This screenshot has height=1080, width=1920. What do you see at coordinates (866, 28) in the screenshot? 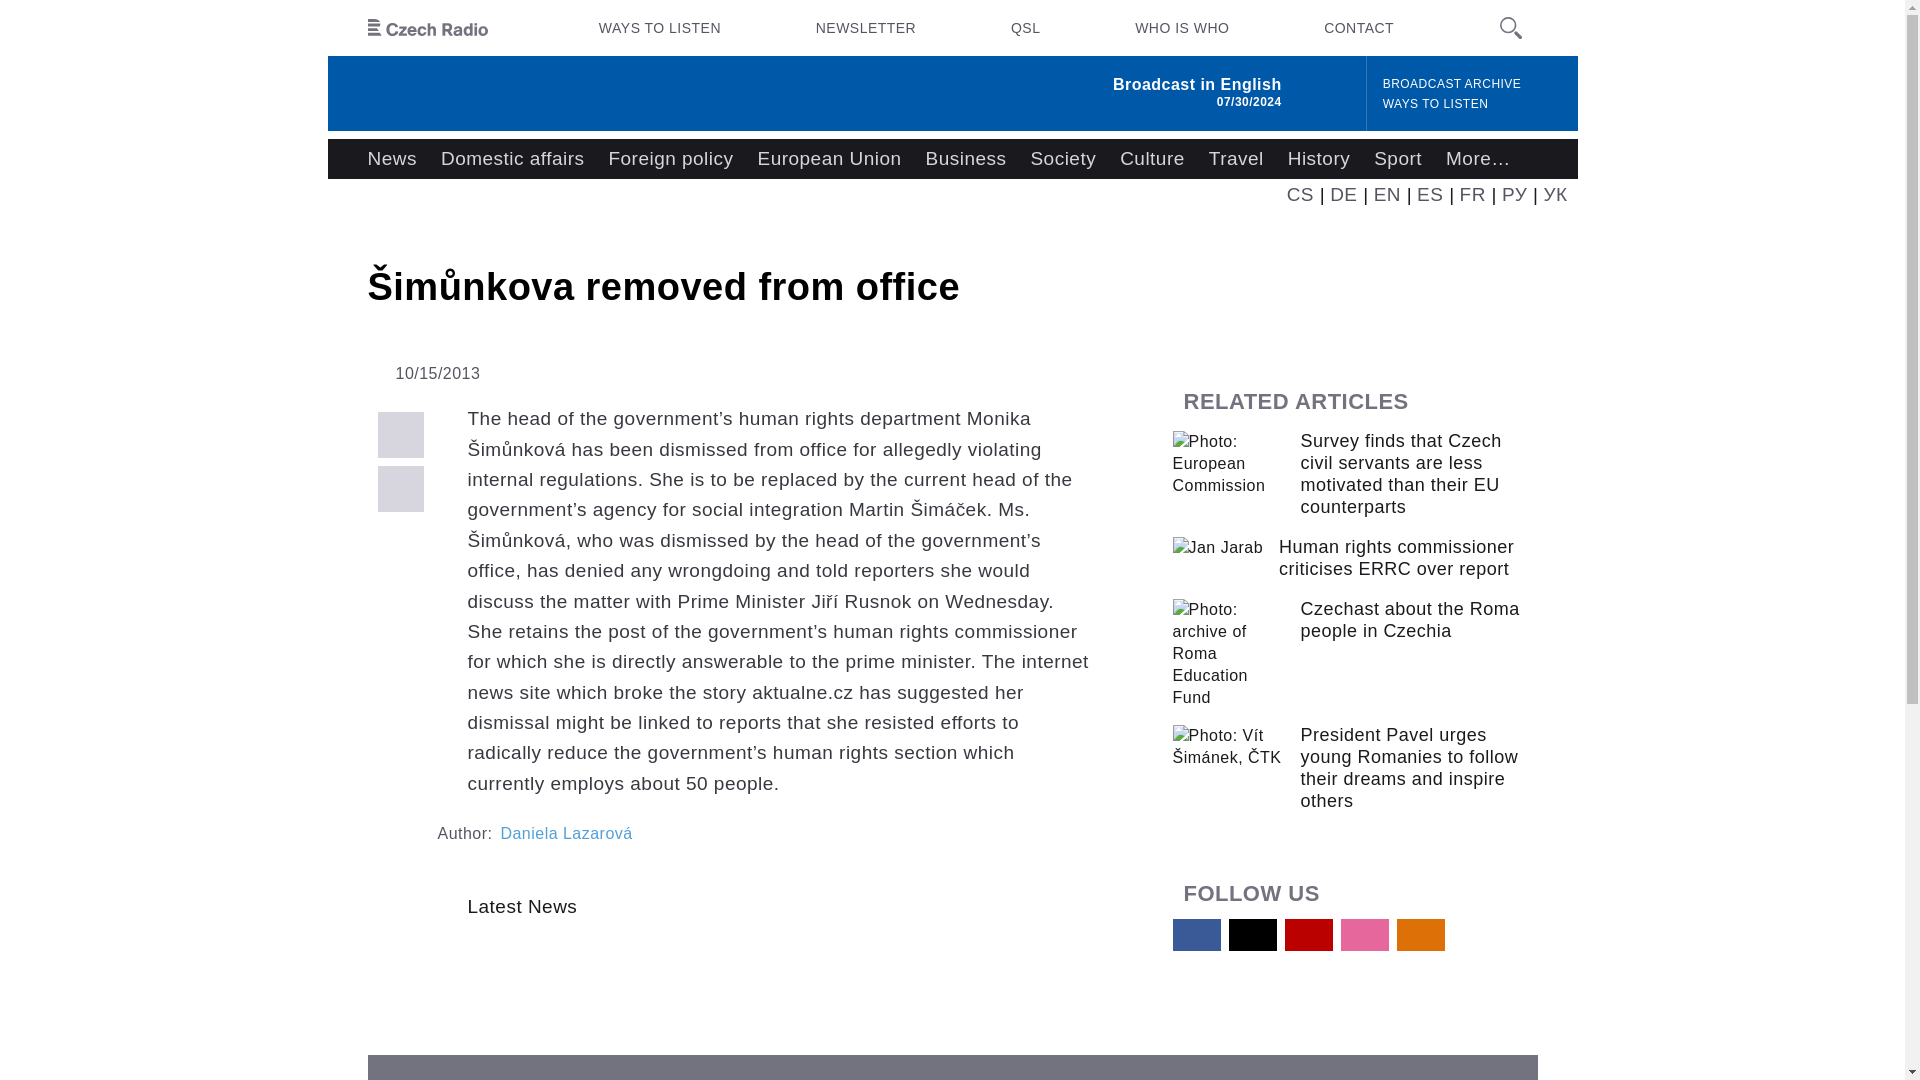
I see `NEWSLETTER` at bounding box center [866, 28].